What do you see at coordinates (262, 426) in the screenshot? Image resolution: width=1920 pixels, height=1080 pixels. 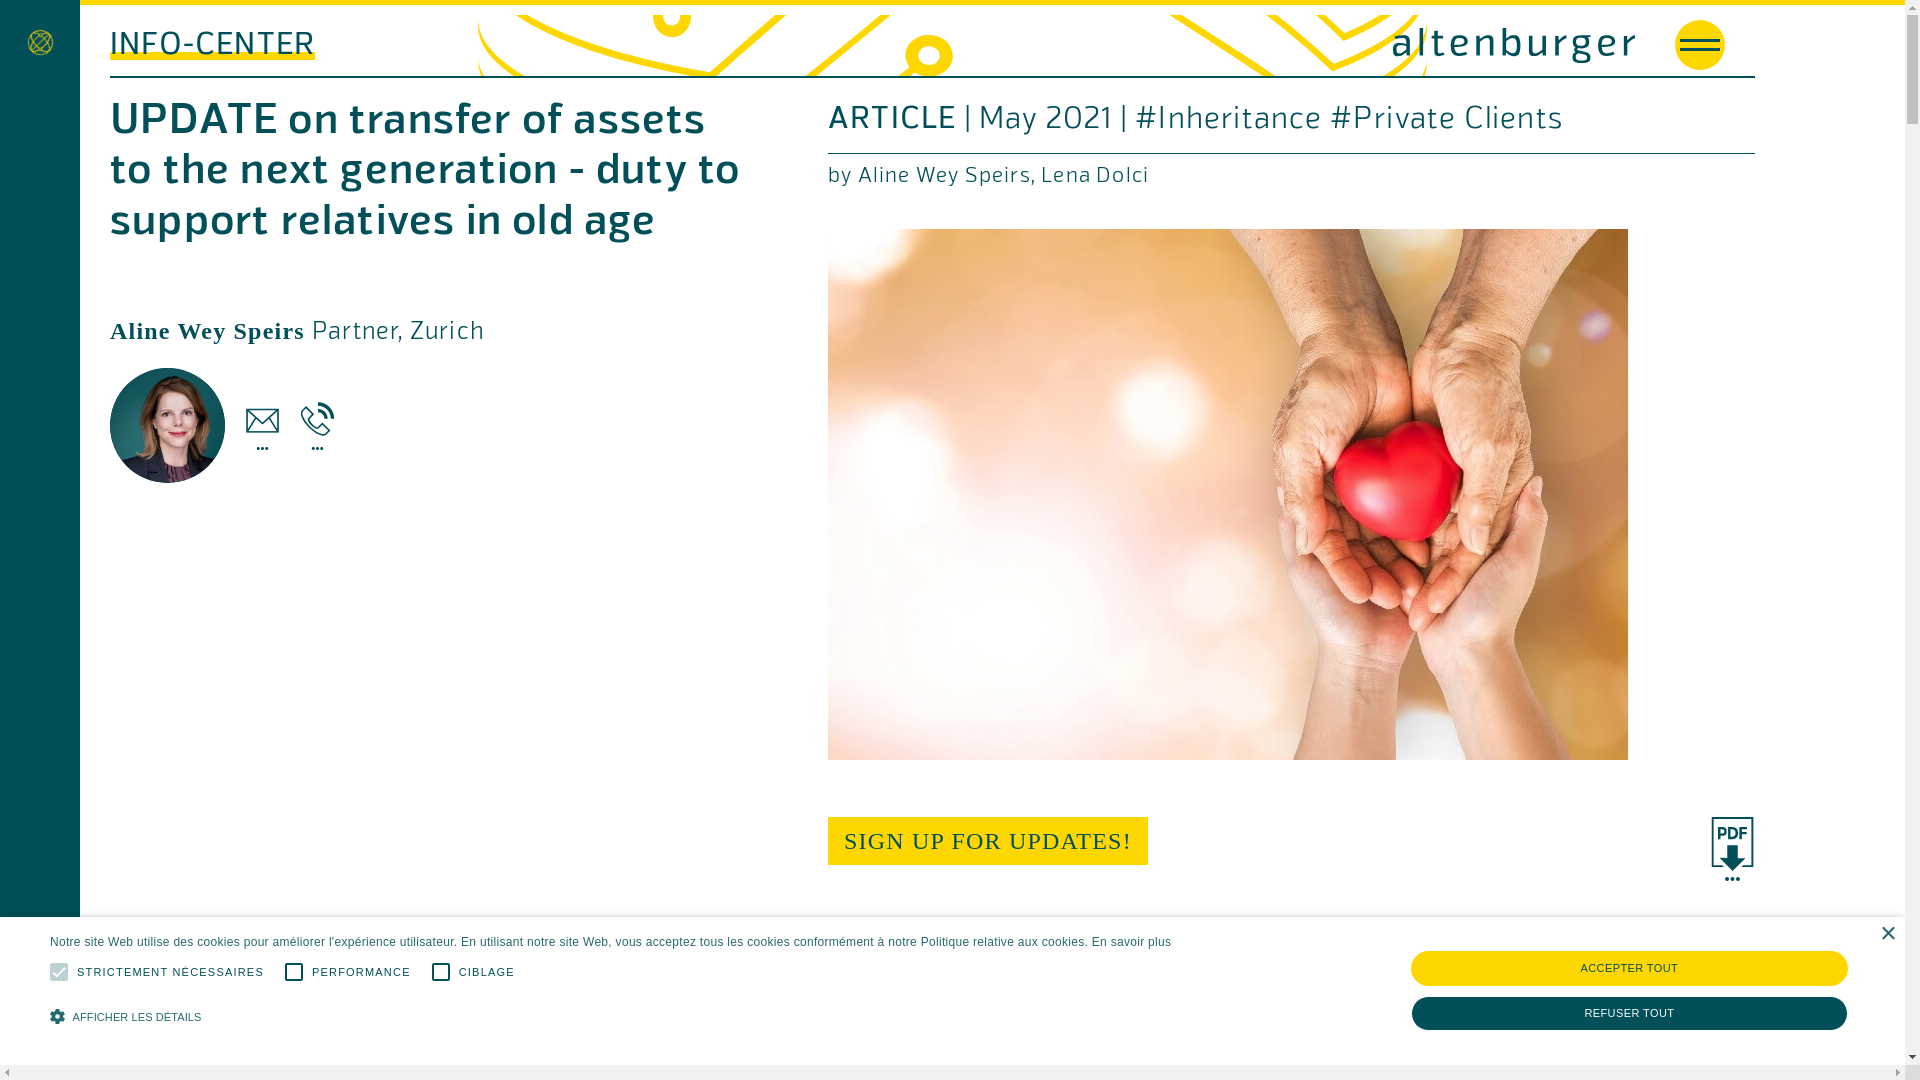 I see `email` at bounding box center [262, 426].